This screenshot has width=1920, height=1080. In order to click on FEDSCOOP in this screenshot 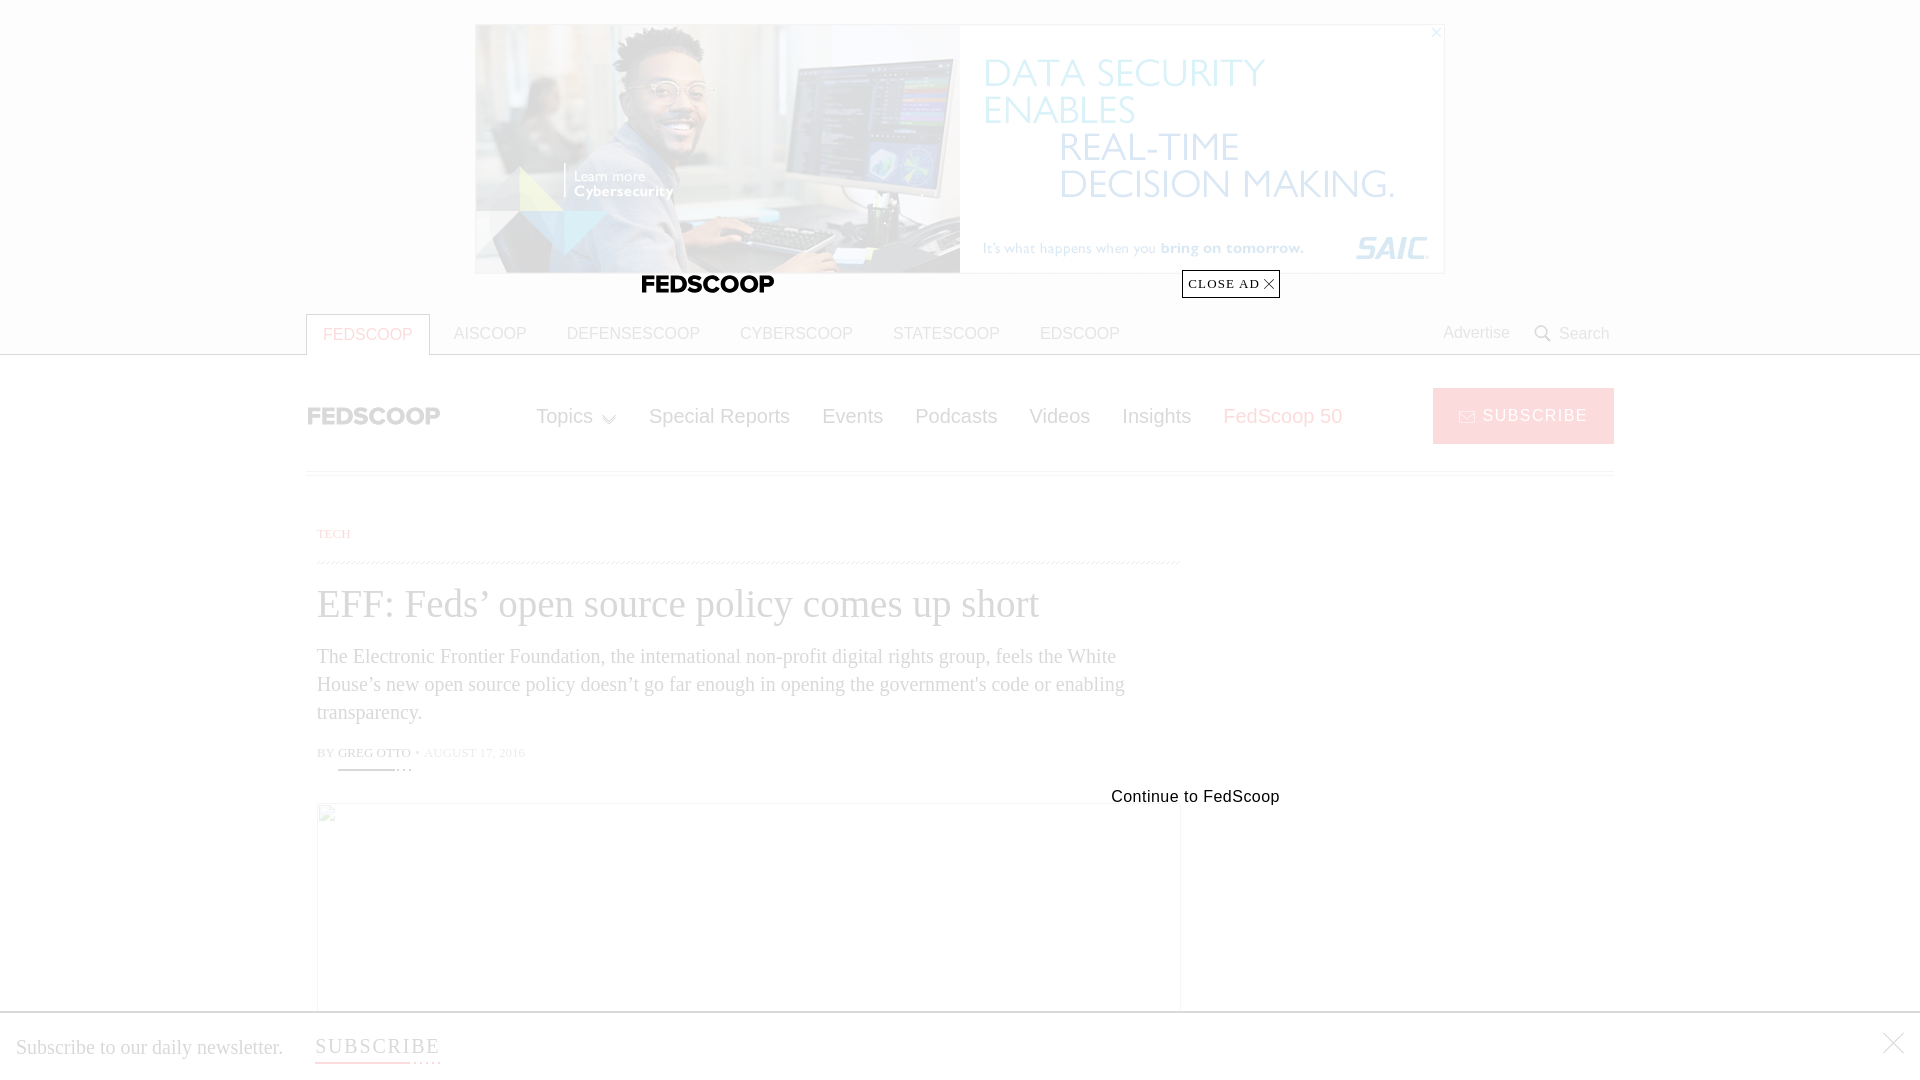, I will do `click(368, 334)`.